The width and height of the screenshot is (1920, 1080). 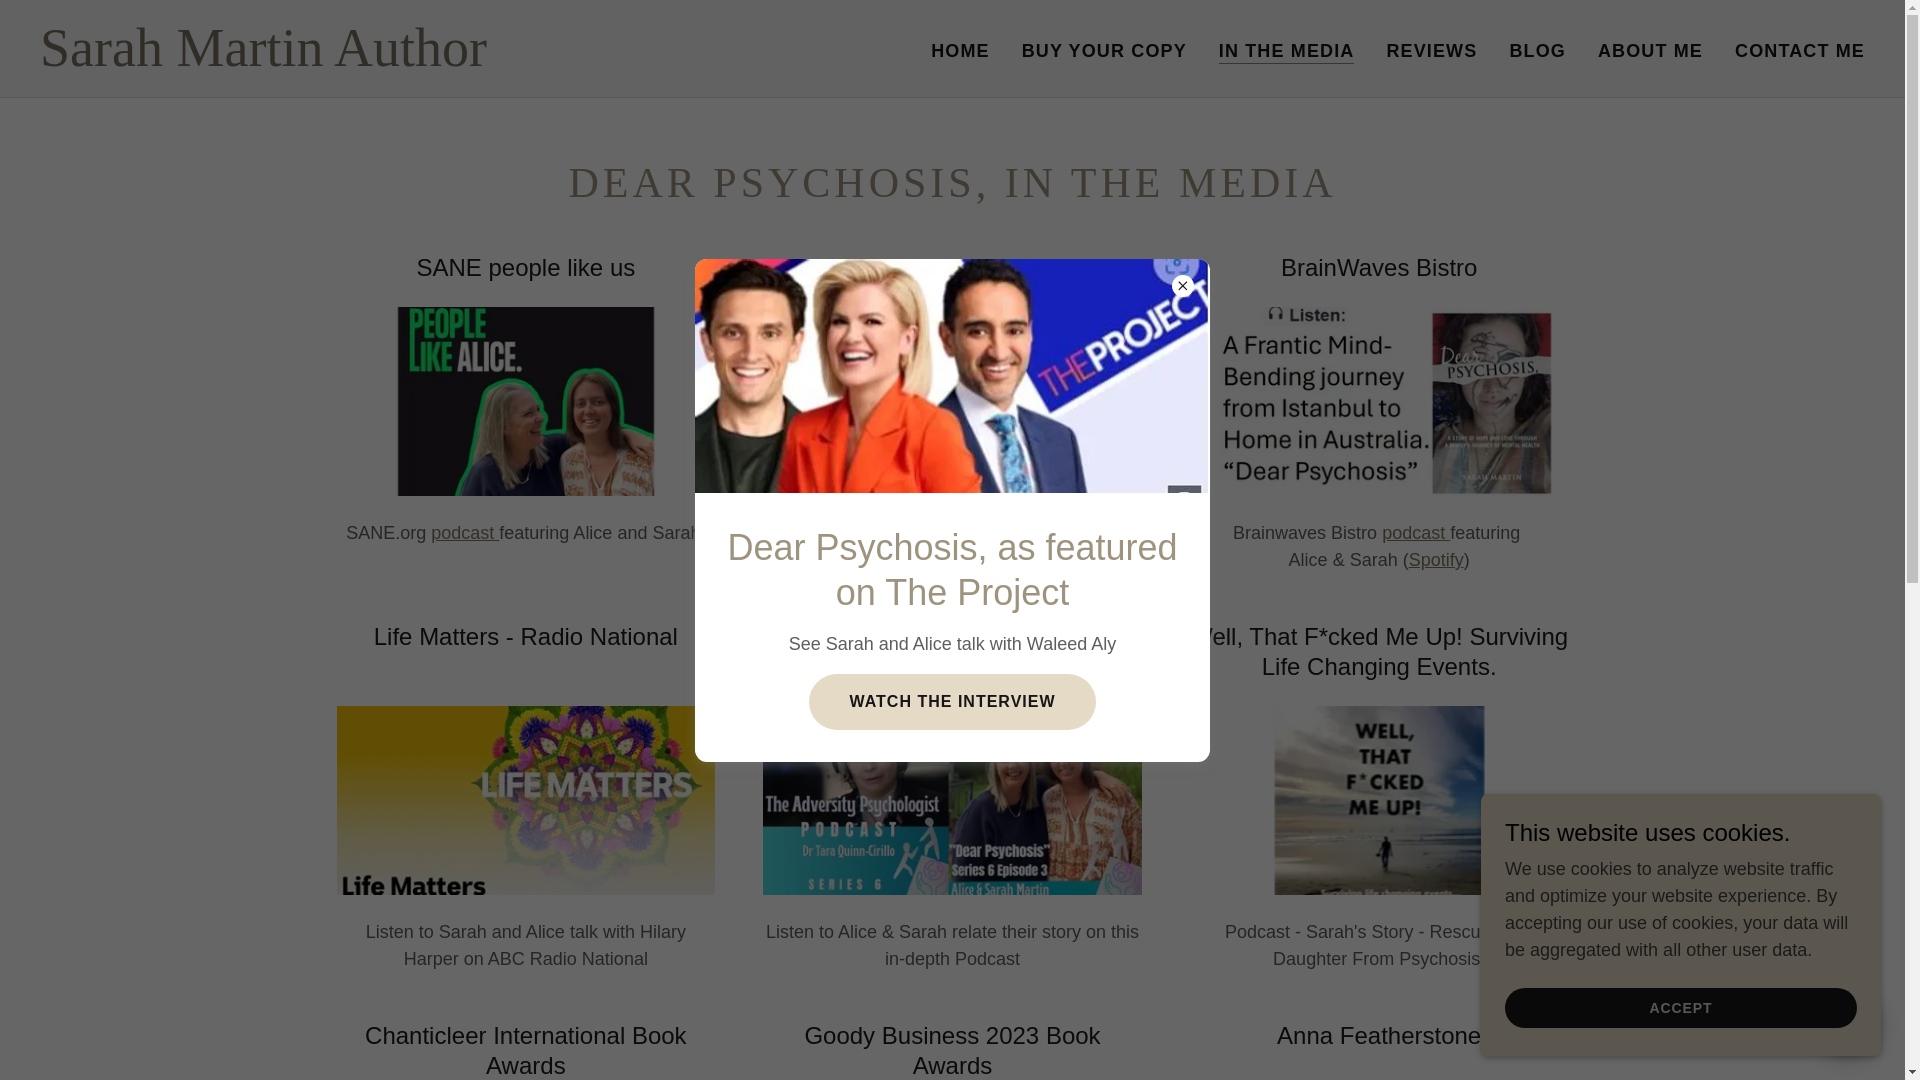 I want to click on IN THE MEDIA, so click(x=1287, y=50).